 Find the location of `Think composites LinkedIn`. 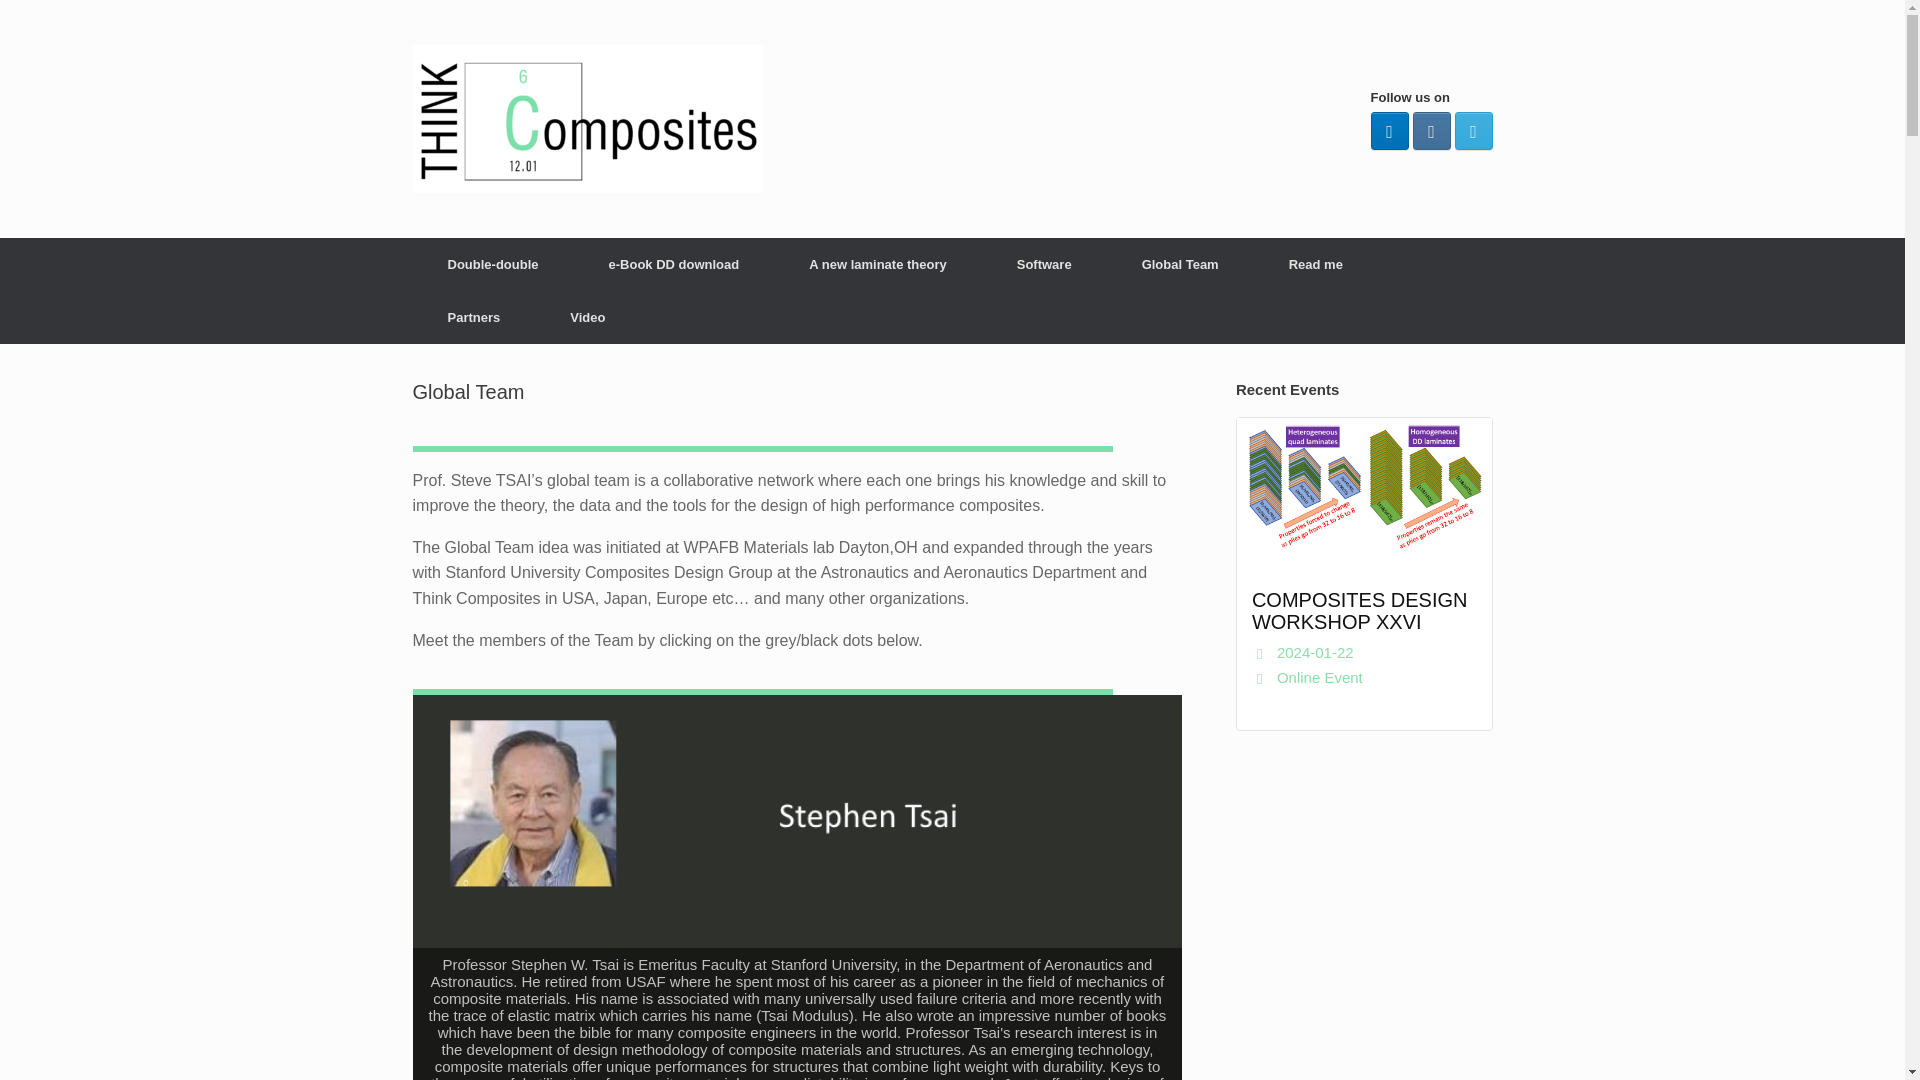

Think composites LinkedIn is located at coordinates (1388, 131).